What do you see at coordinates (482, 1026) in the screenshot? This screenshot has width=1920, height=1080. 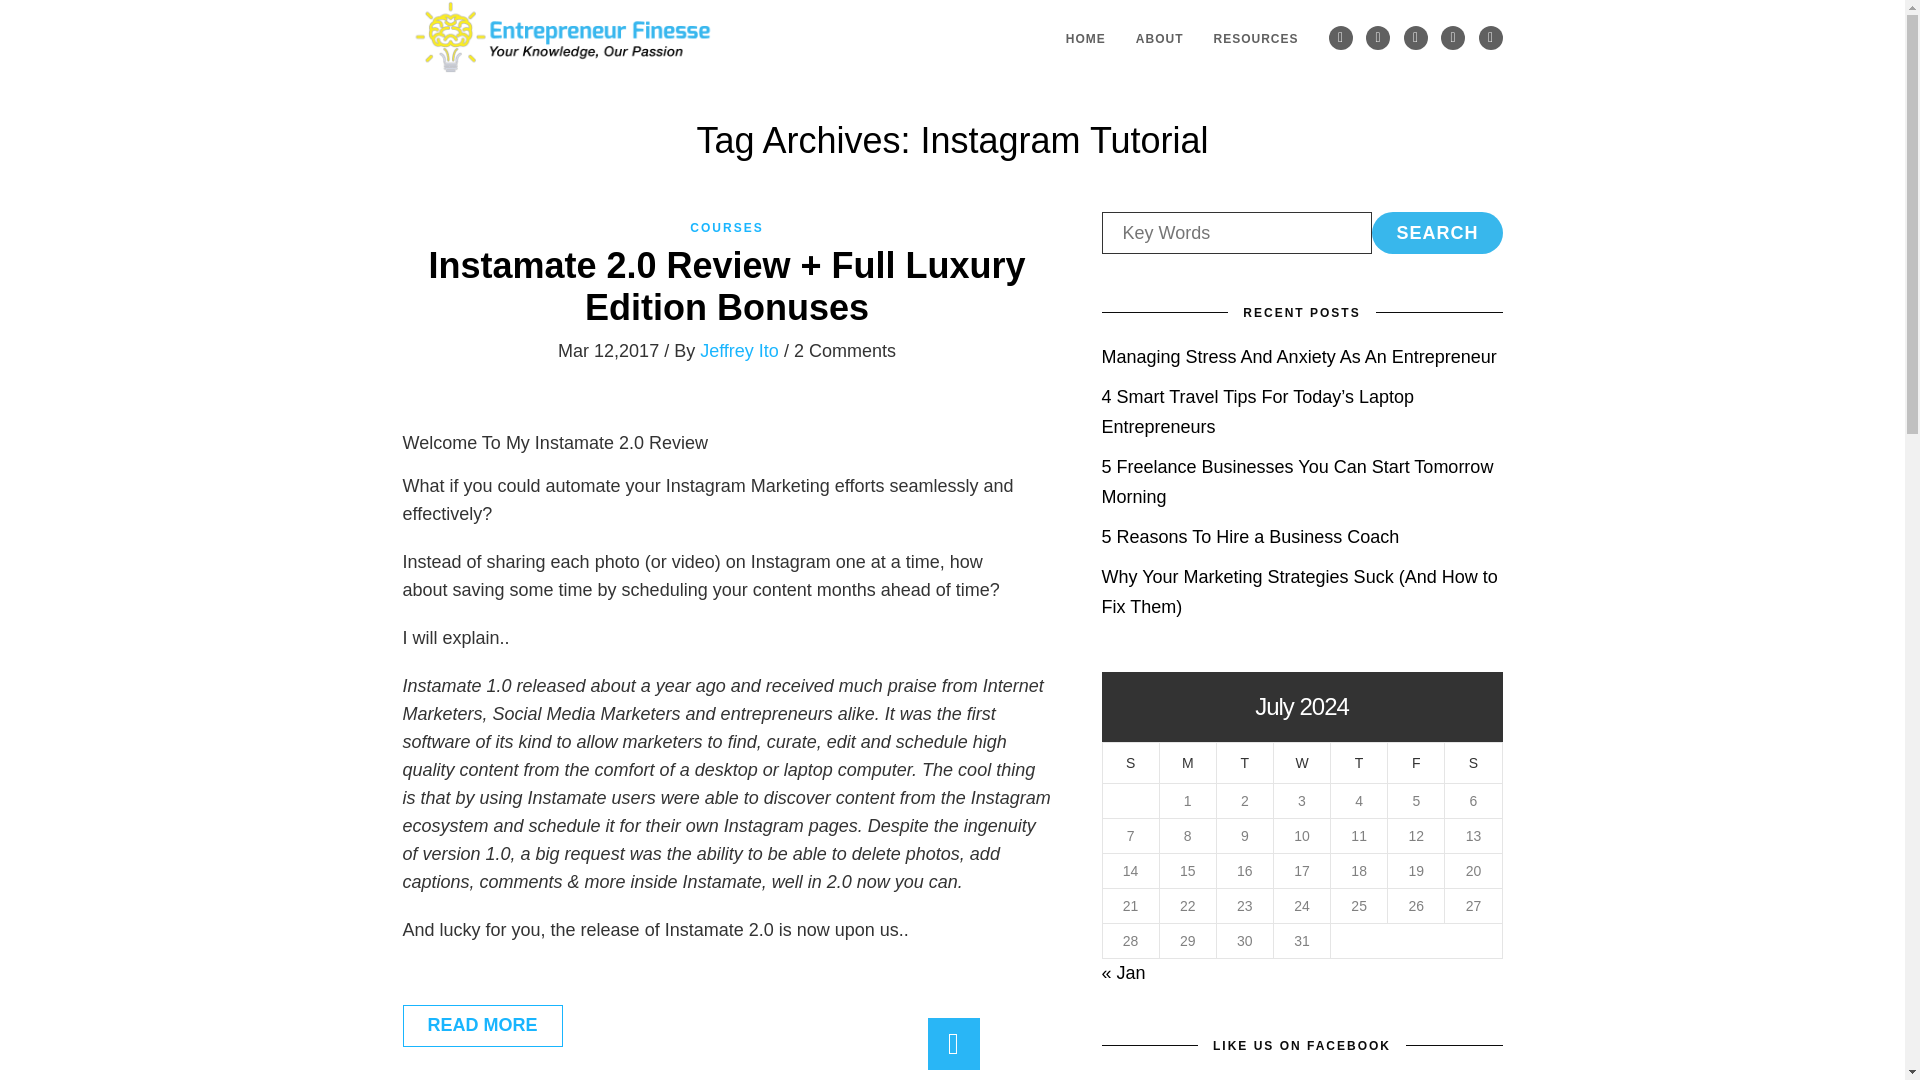 I see `READ MORE` at bounding box center [482, 1026].